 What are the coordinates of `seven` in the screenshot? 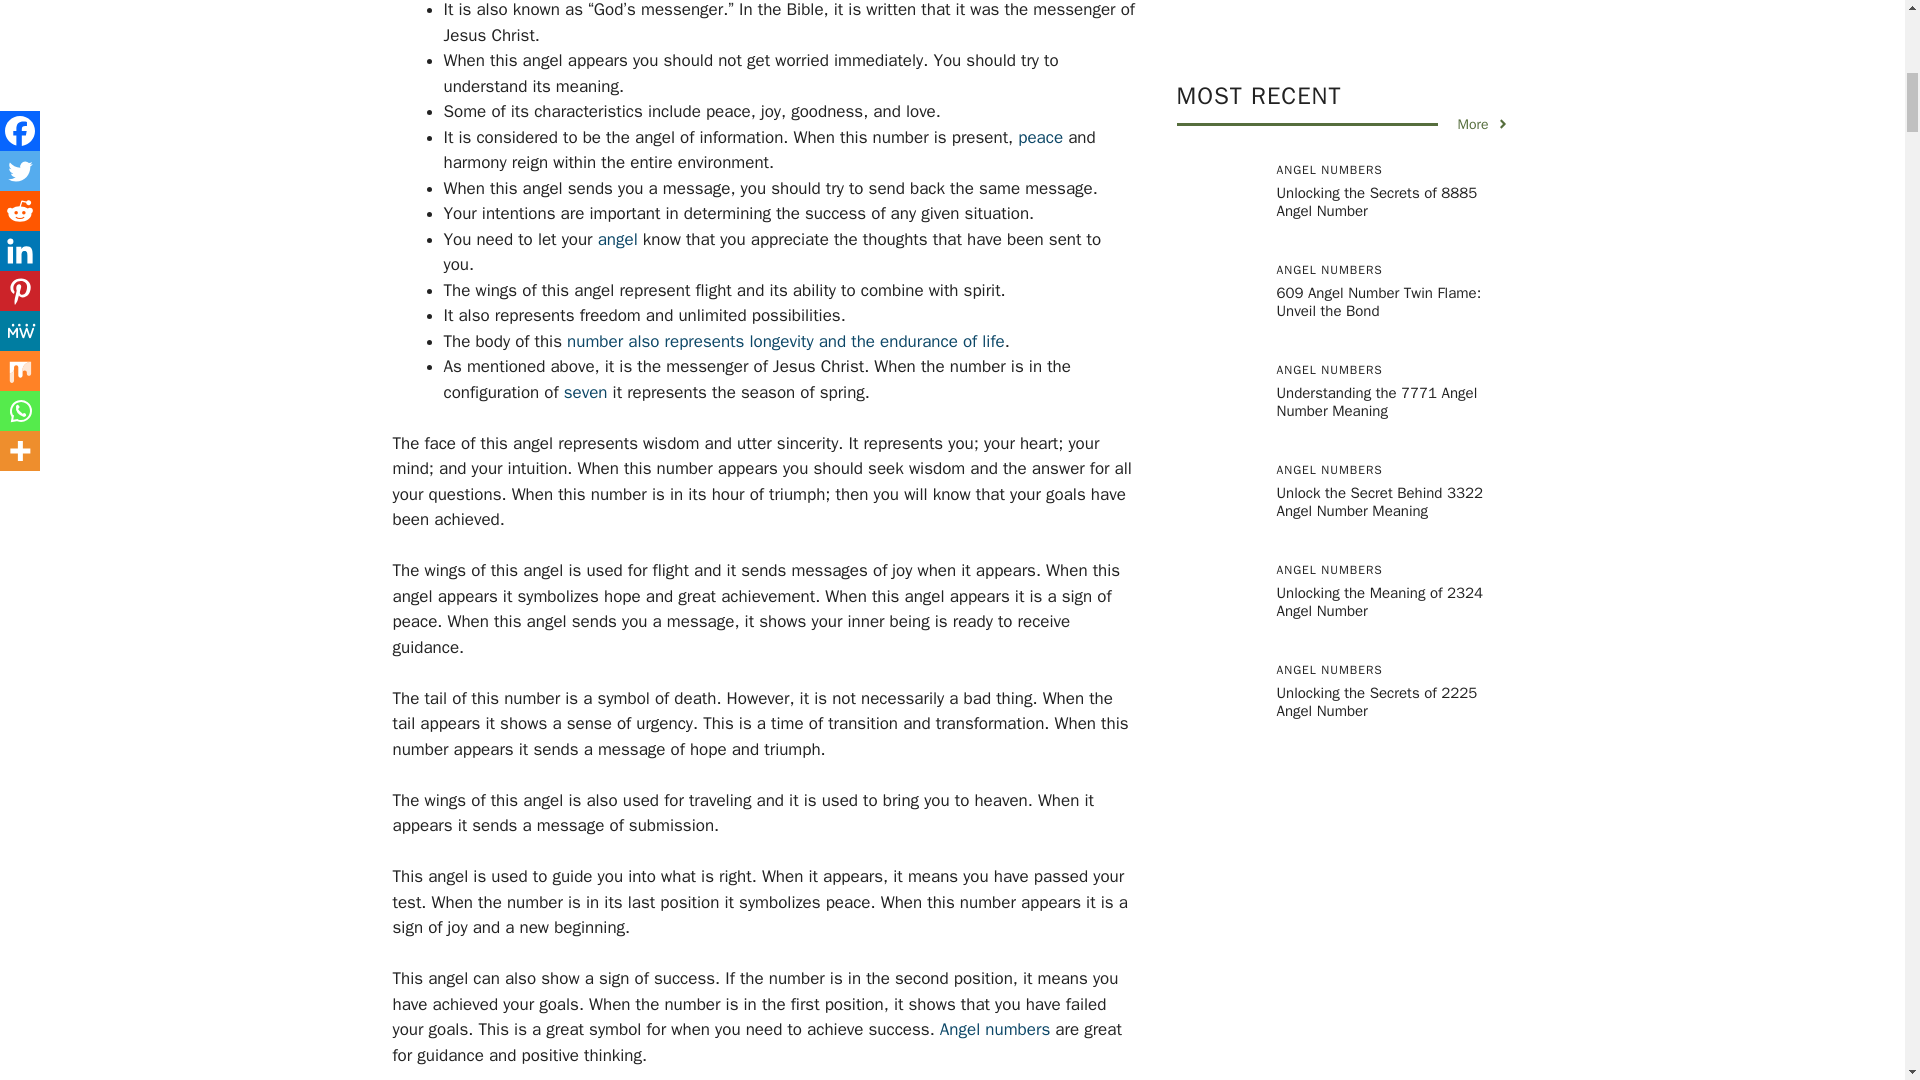 It's located at (586, 392).